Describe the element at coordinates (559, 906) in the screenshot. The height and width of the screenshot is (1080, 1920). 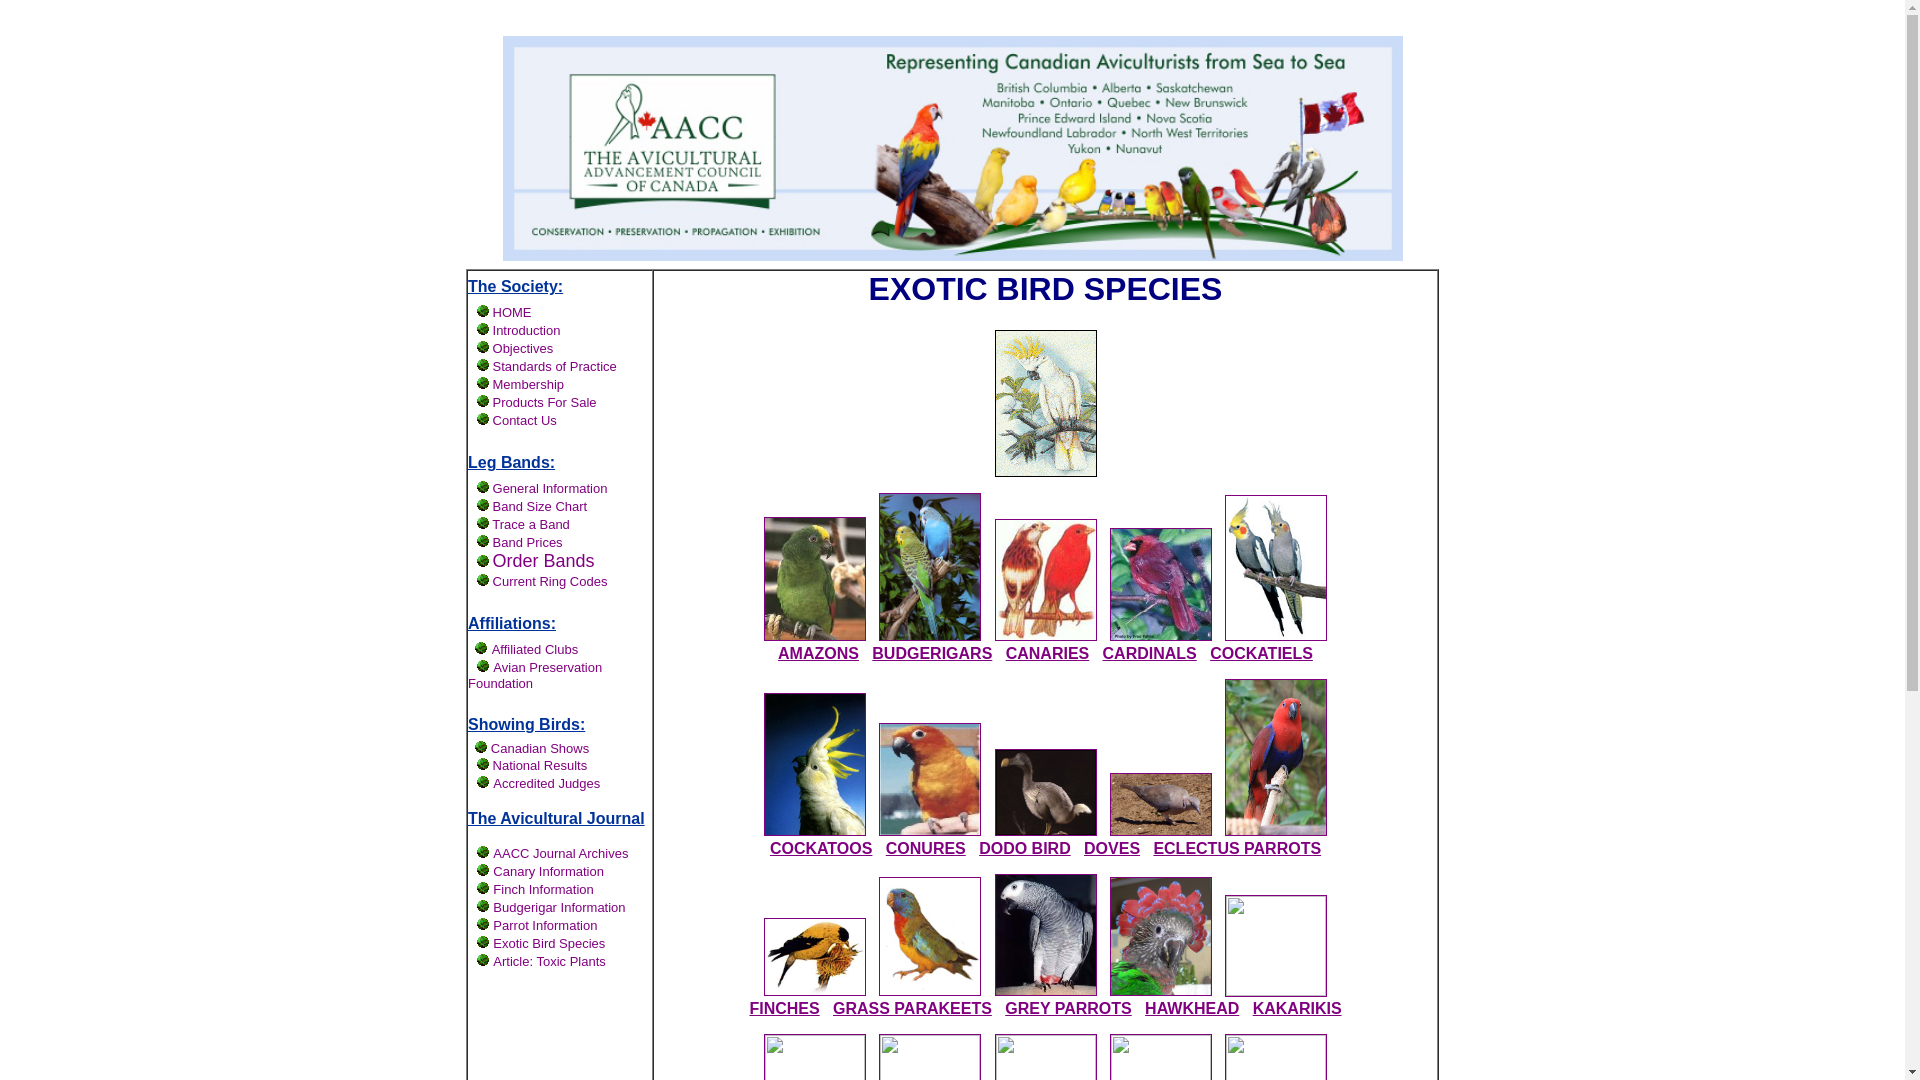
I see `Budgerigar Information` at that location.